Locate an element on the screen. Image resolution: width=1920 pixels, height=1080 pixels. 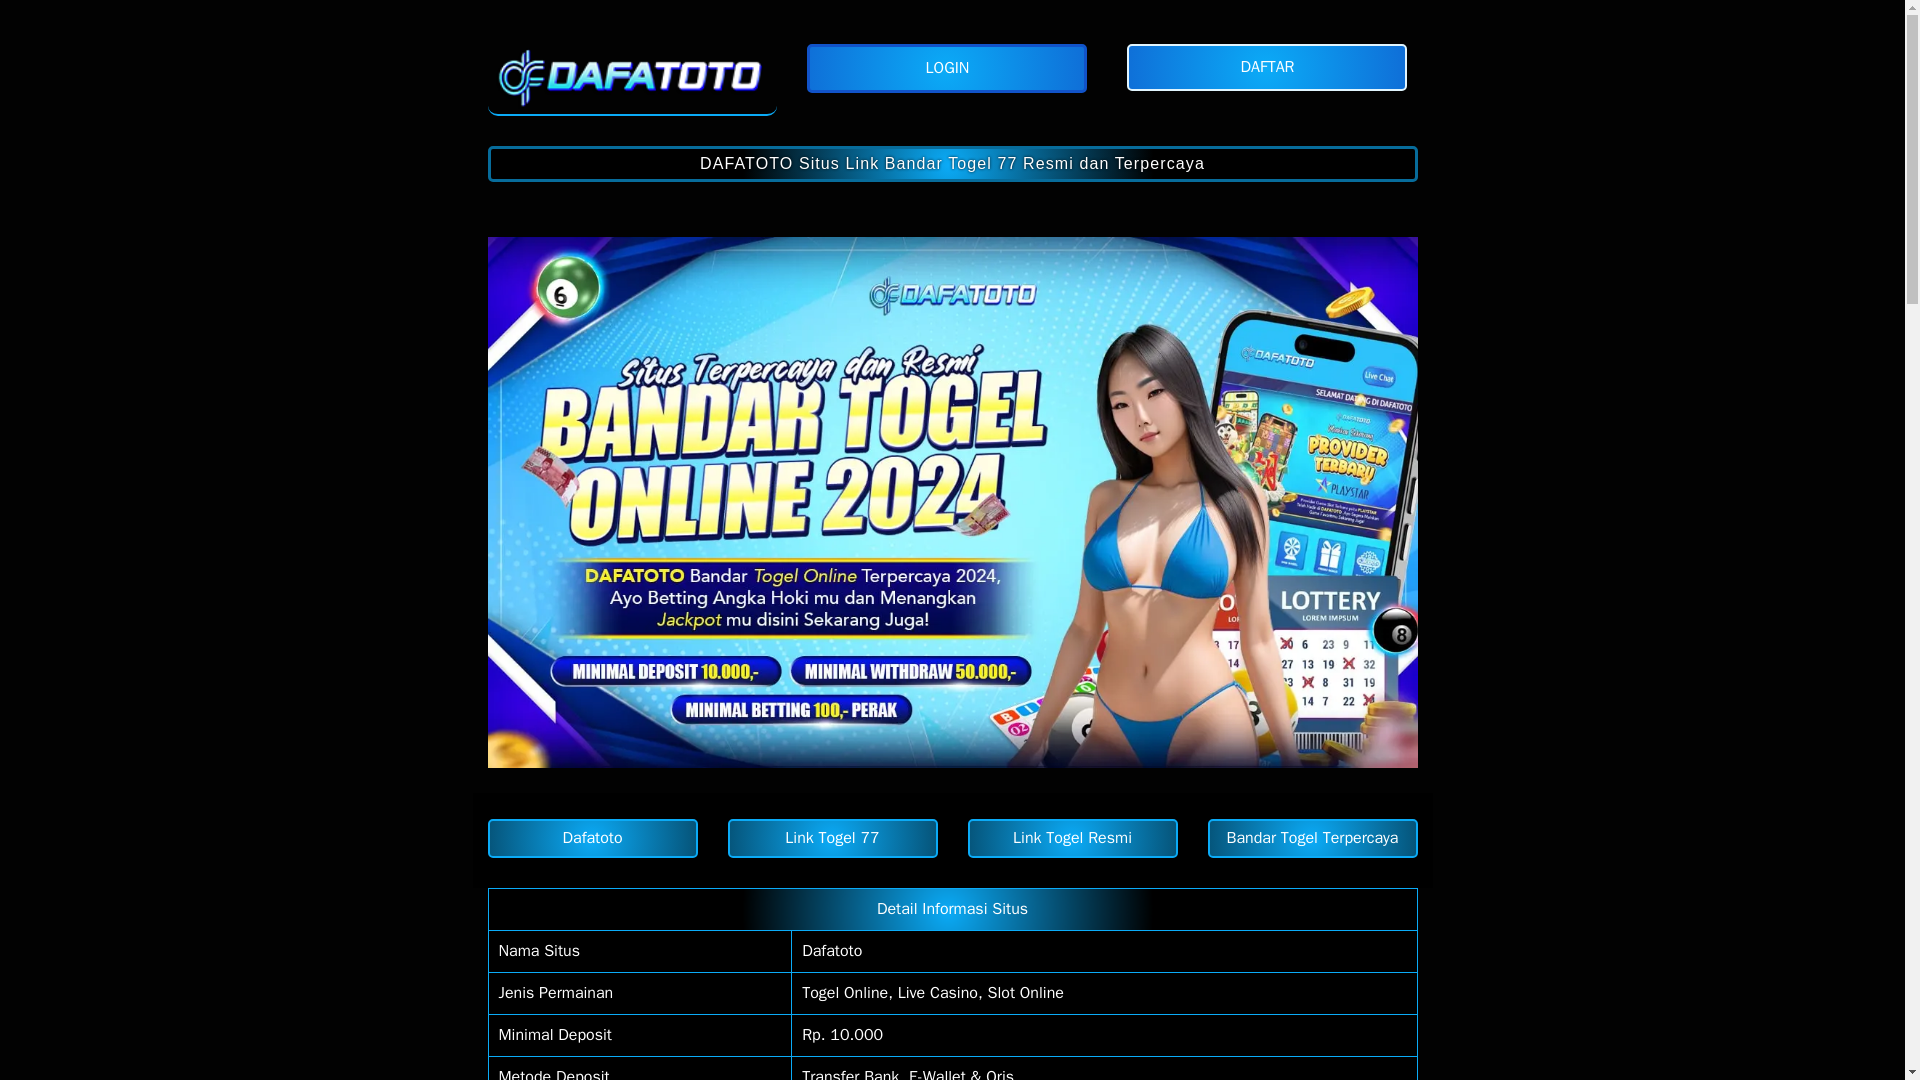
Bandar Togel Terpercaya is located at coordinates (1312, 838).